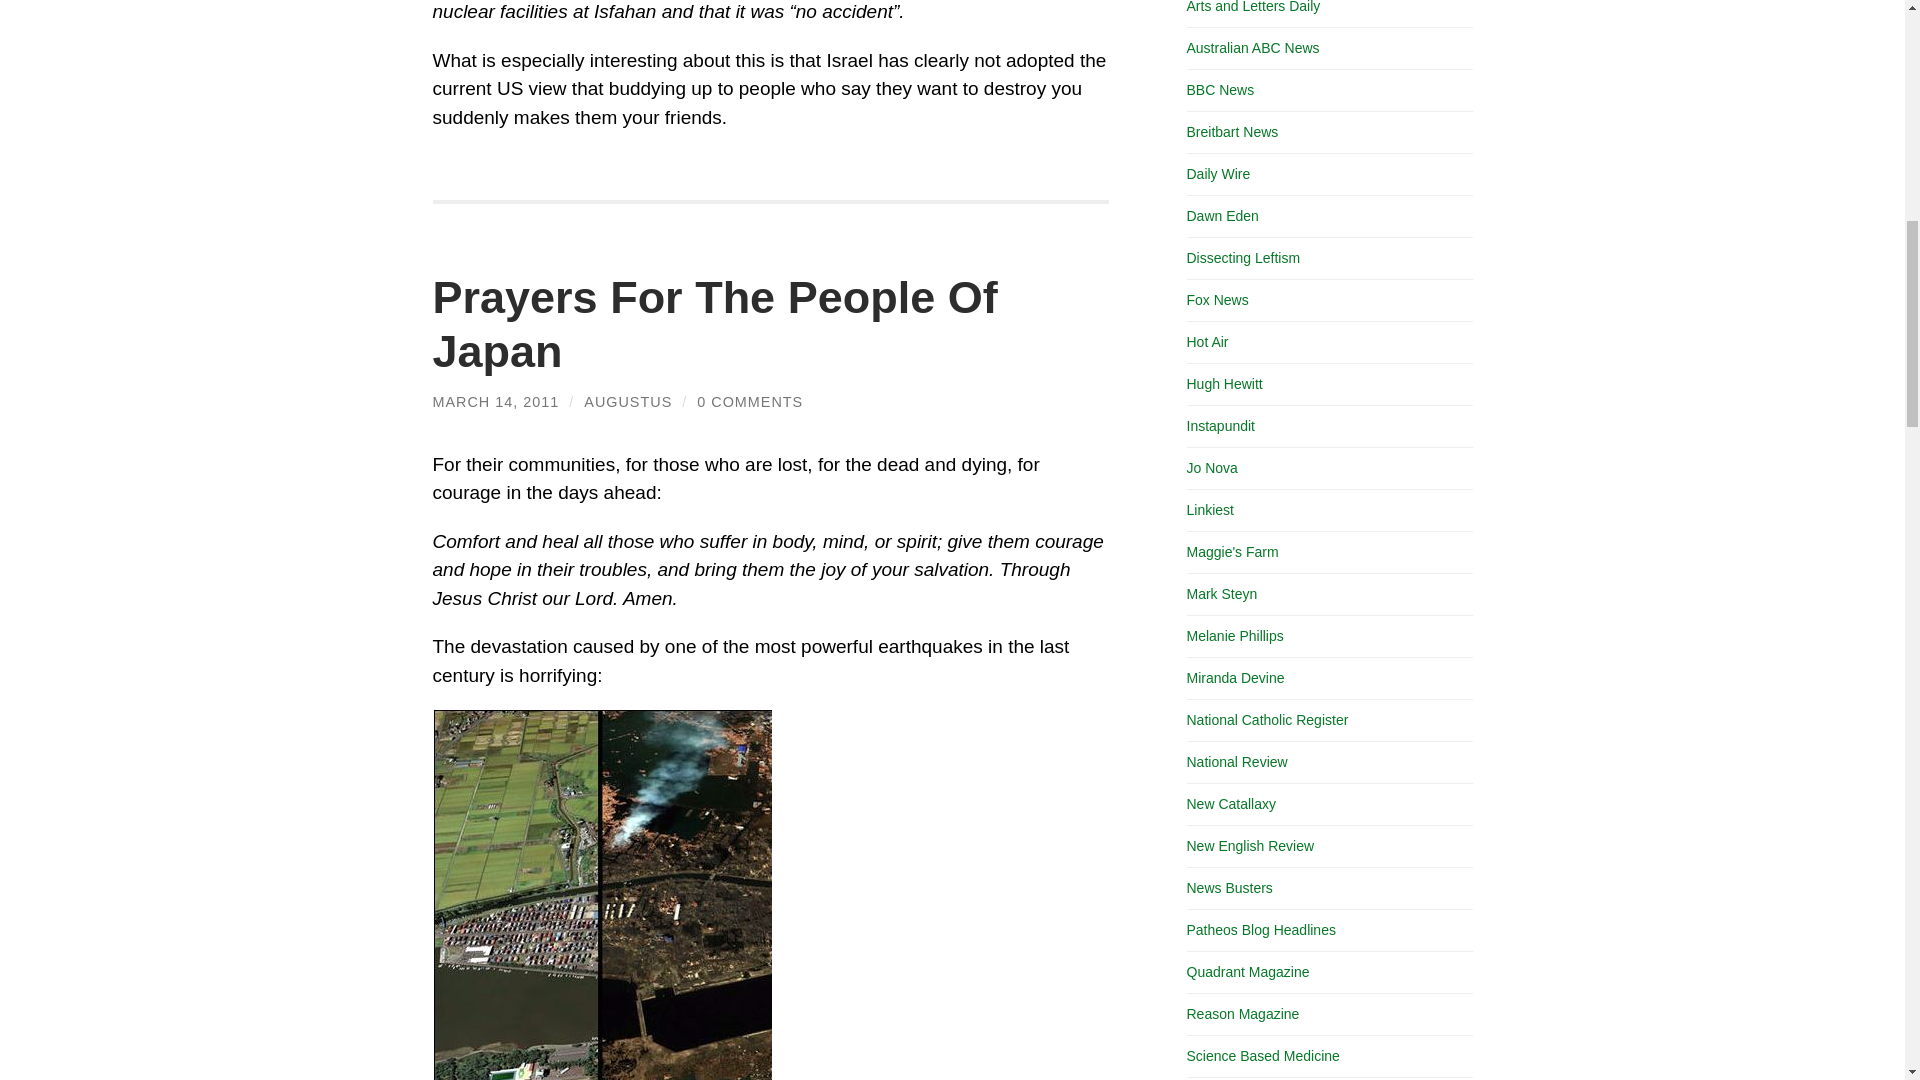 Image resolution: width=1920 pixels, height=1080 pixels. Describe the element at coordinates (1224, 384) in the screenshot. I see `Hugh Hewitt` at that location.